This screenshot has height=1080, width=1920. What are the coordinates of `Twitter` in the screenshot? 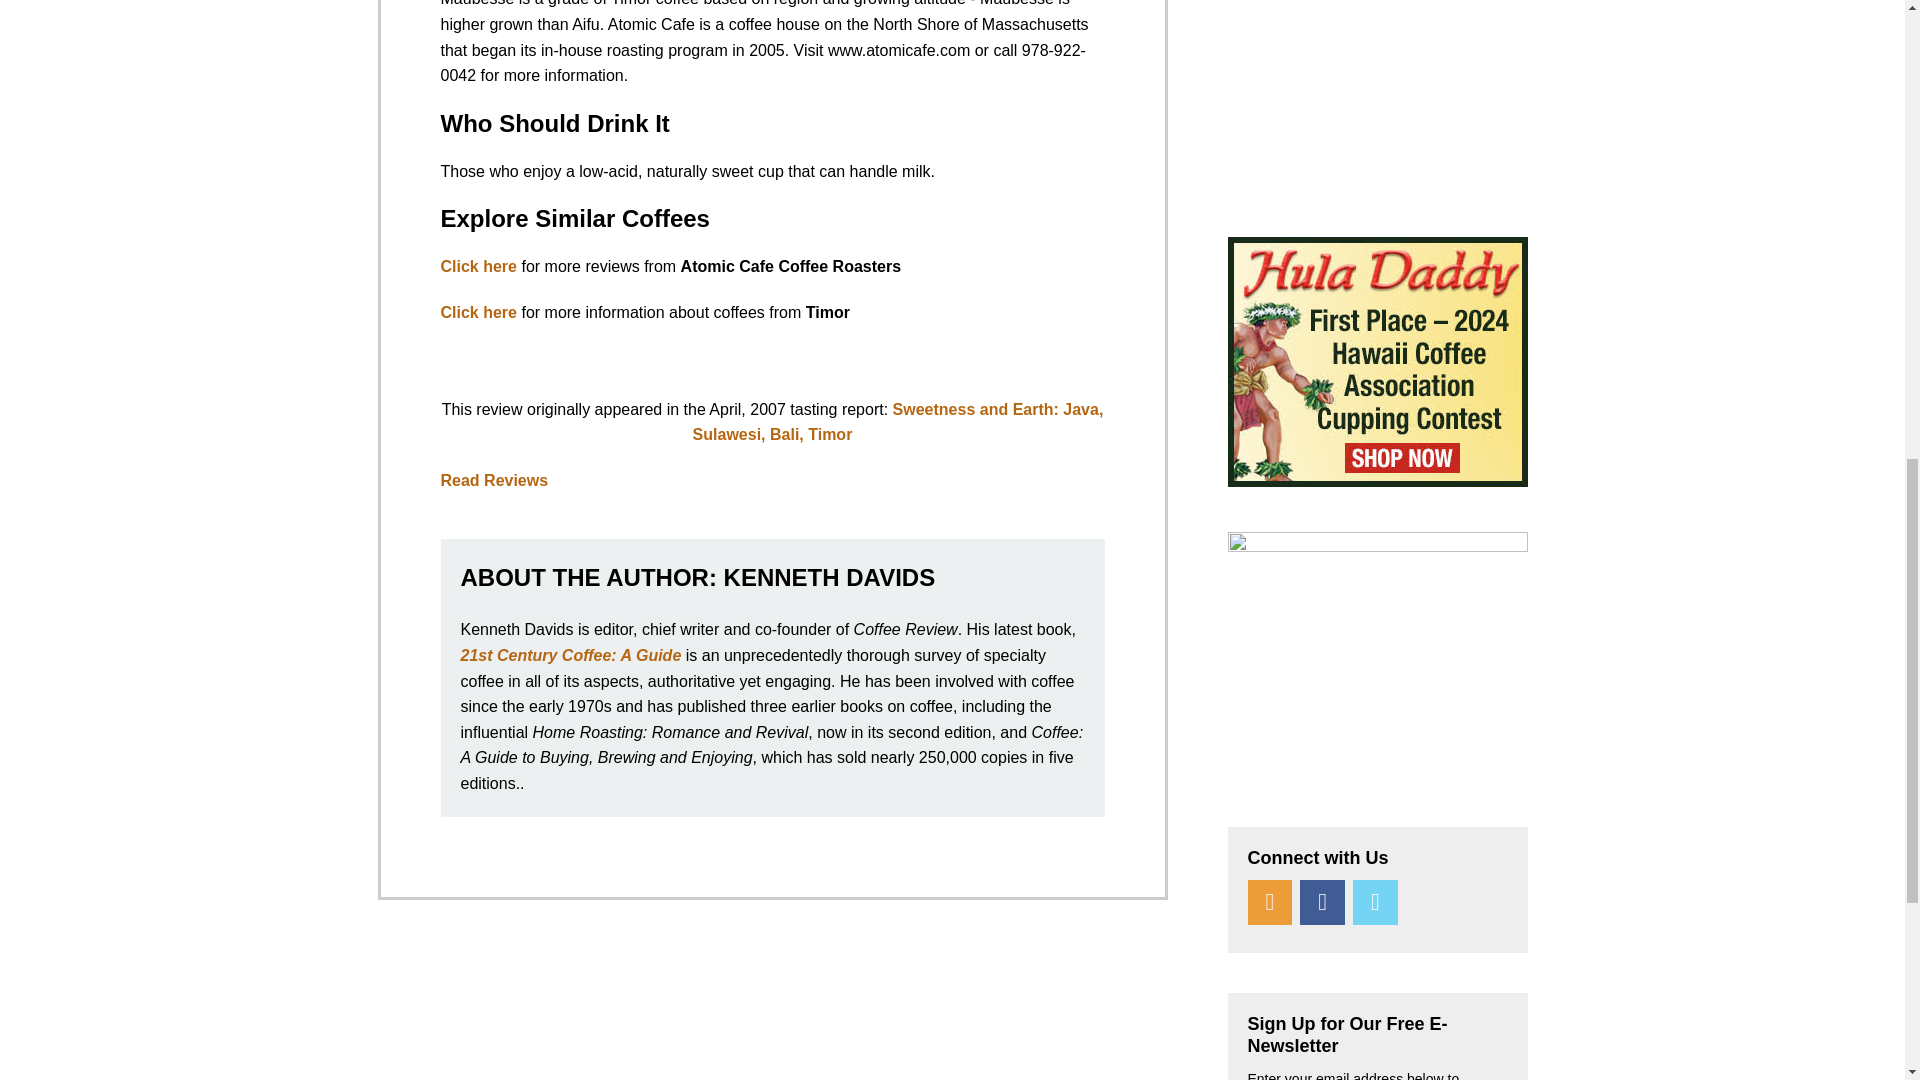 It's located at (1375, 902).